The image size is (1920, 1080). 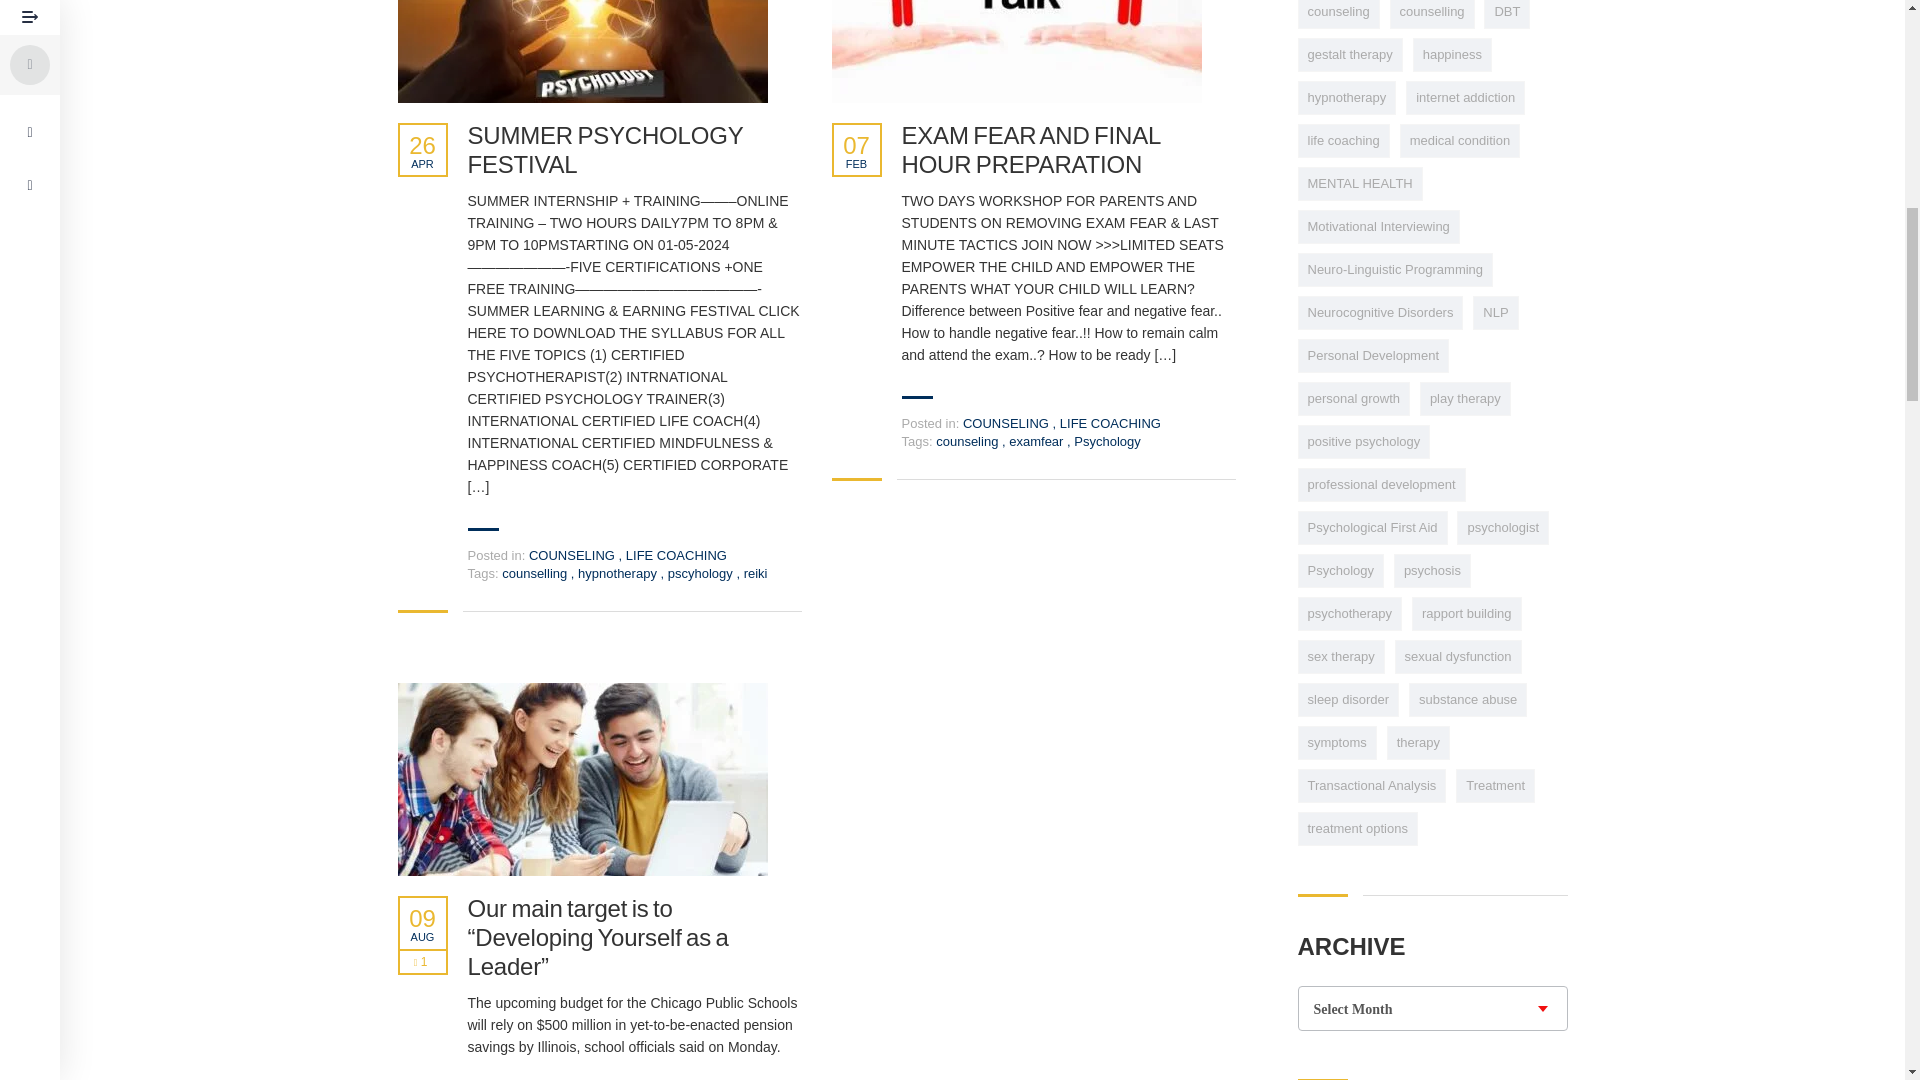 I want to click on Watch full, so click(x=582, y=778).